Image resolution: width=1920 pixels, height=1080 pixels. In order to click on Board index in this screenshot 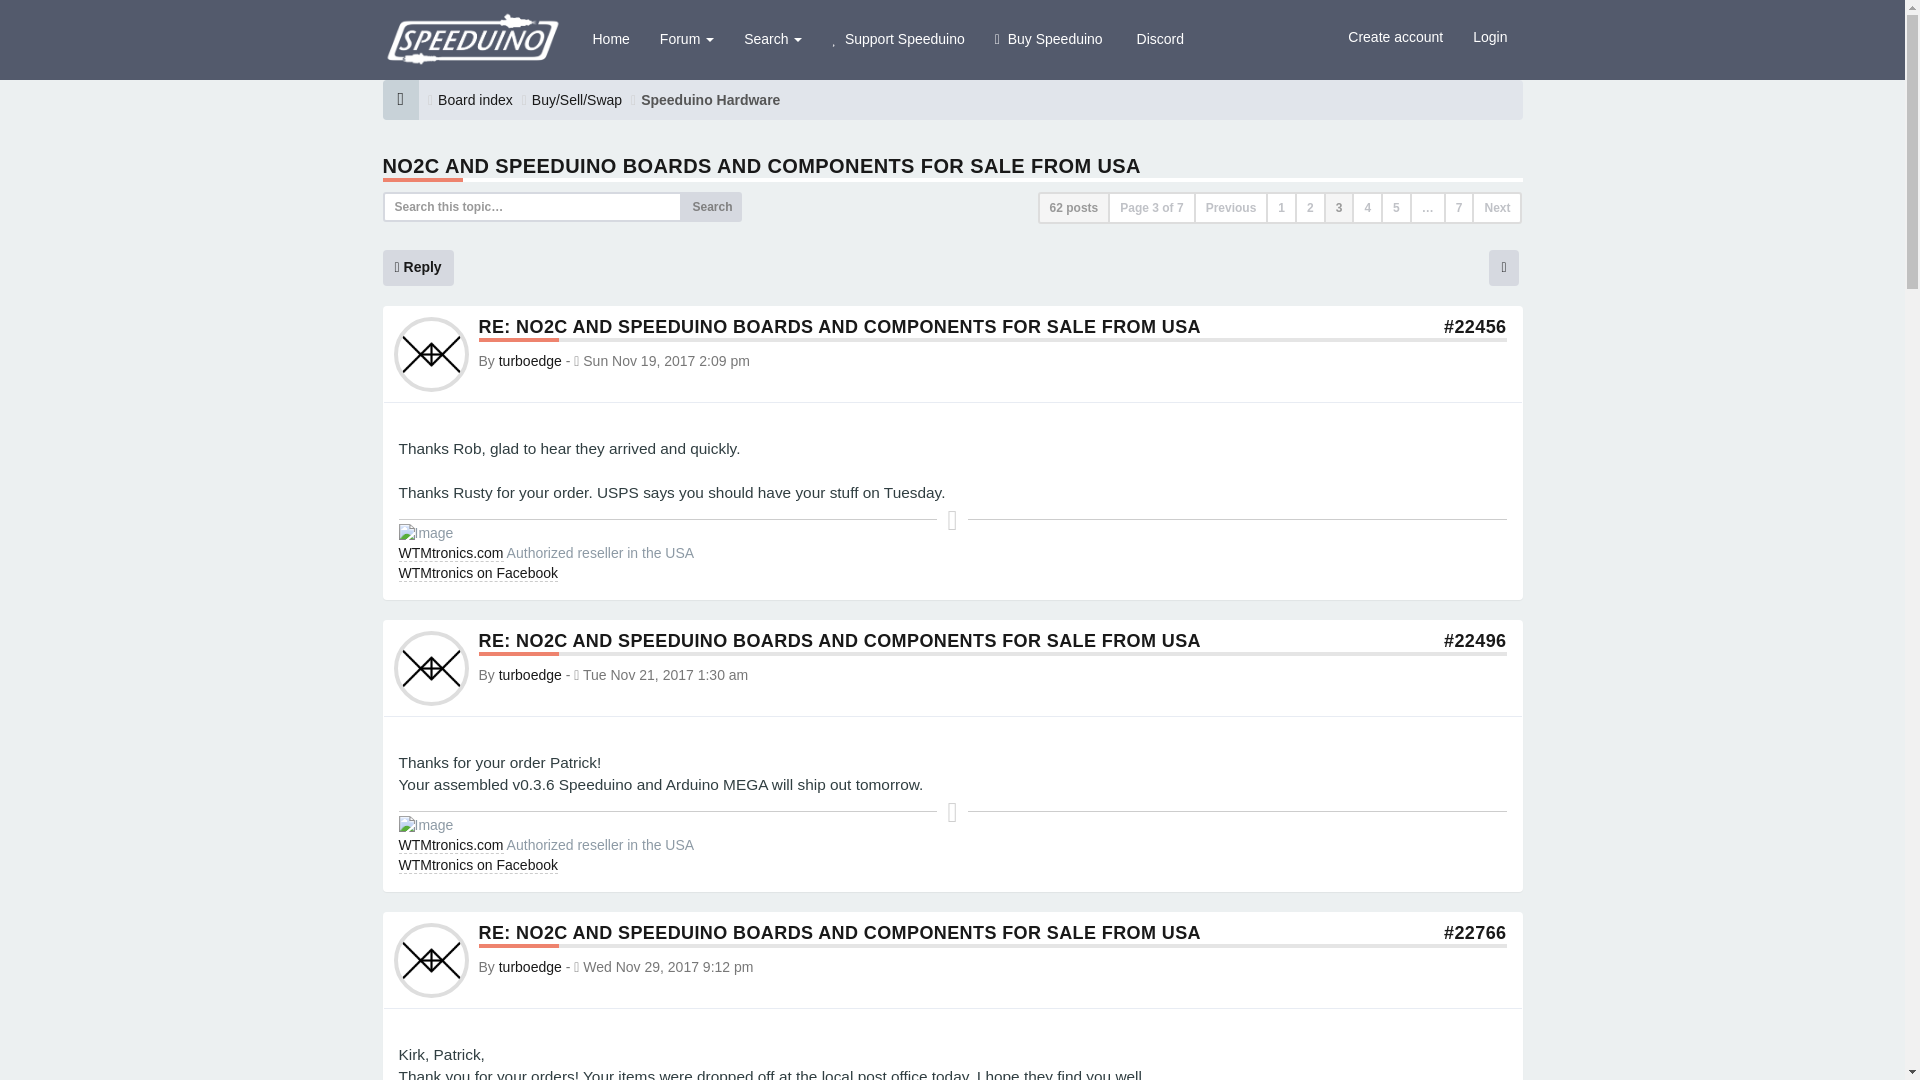, I will do `click(474, 100)`.